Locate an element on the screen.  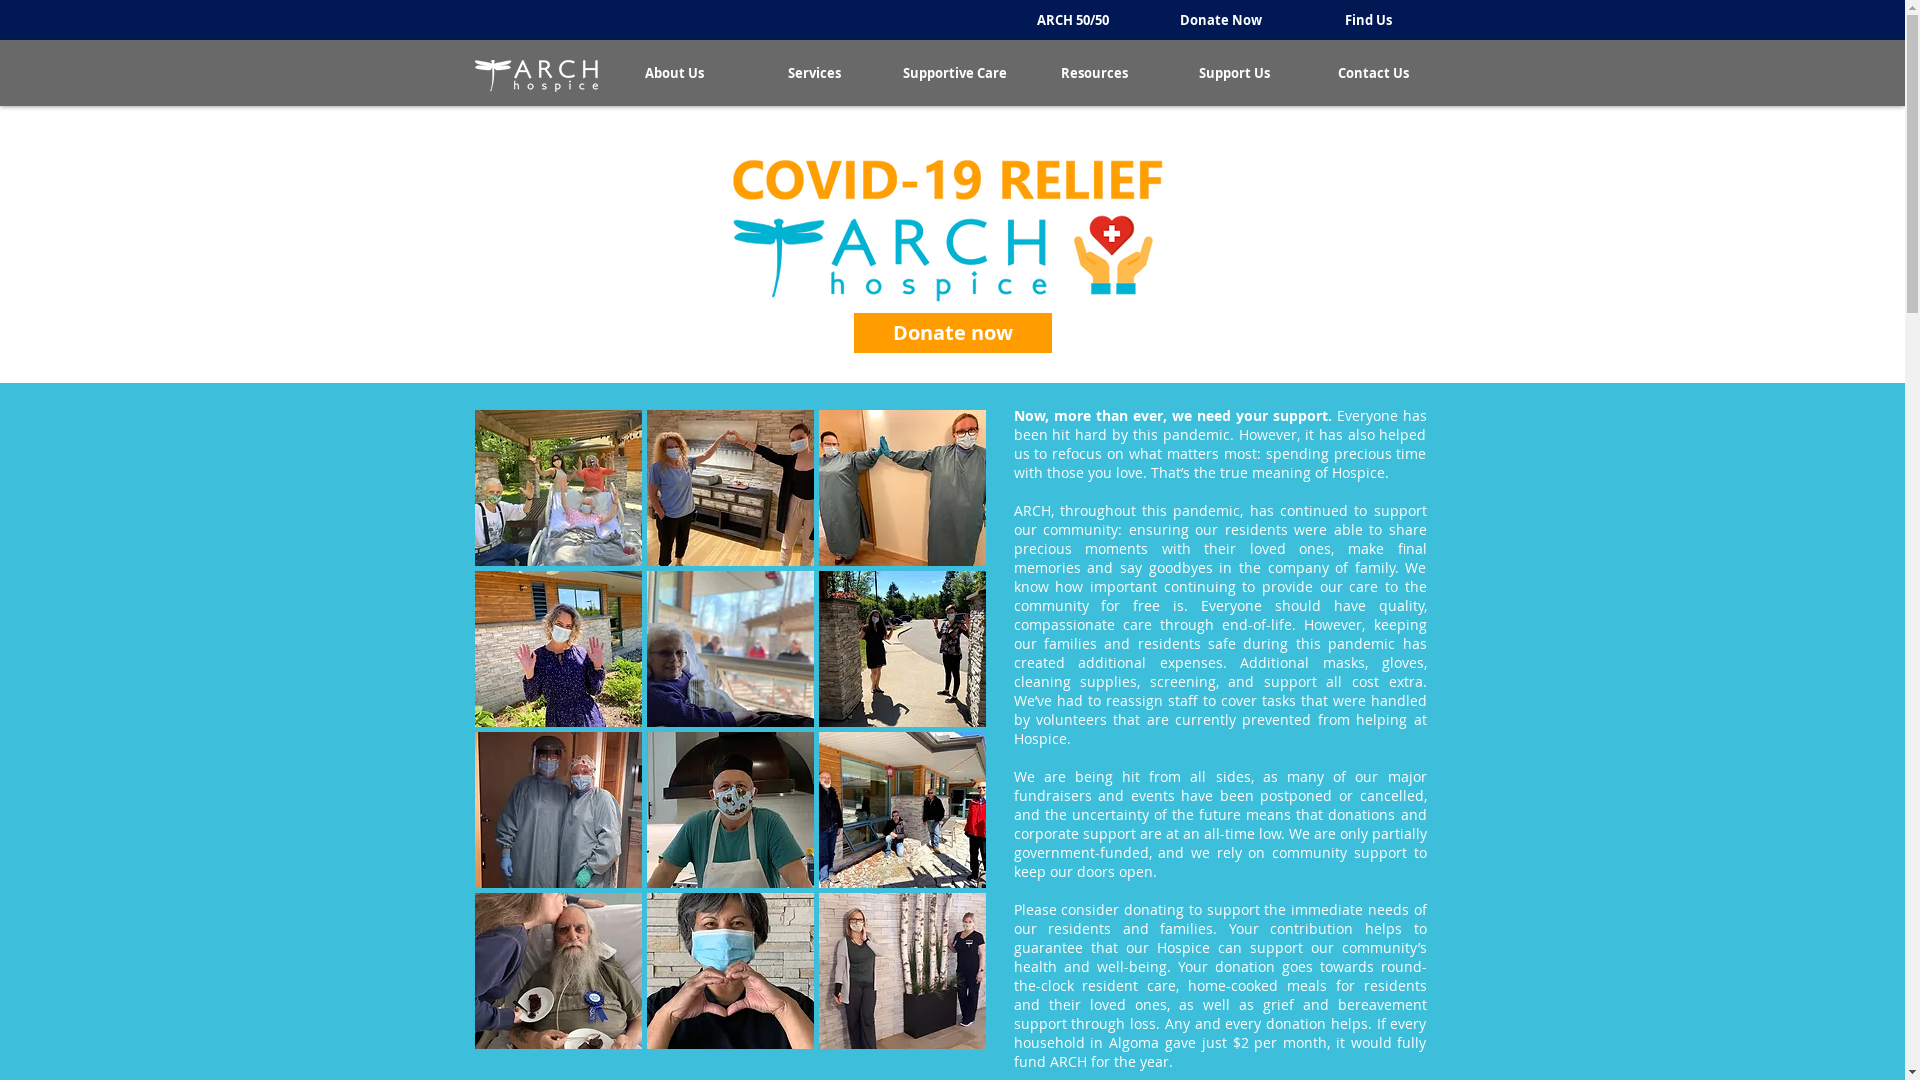
Services is located at coordinates (814, 73).